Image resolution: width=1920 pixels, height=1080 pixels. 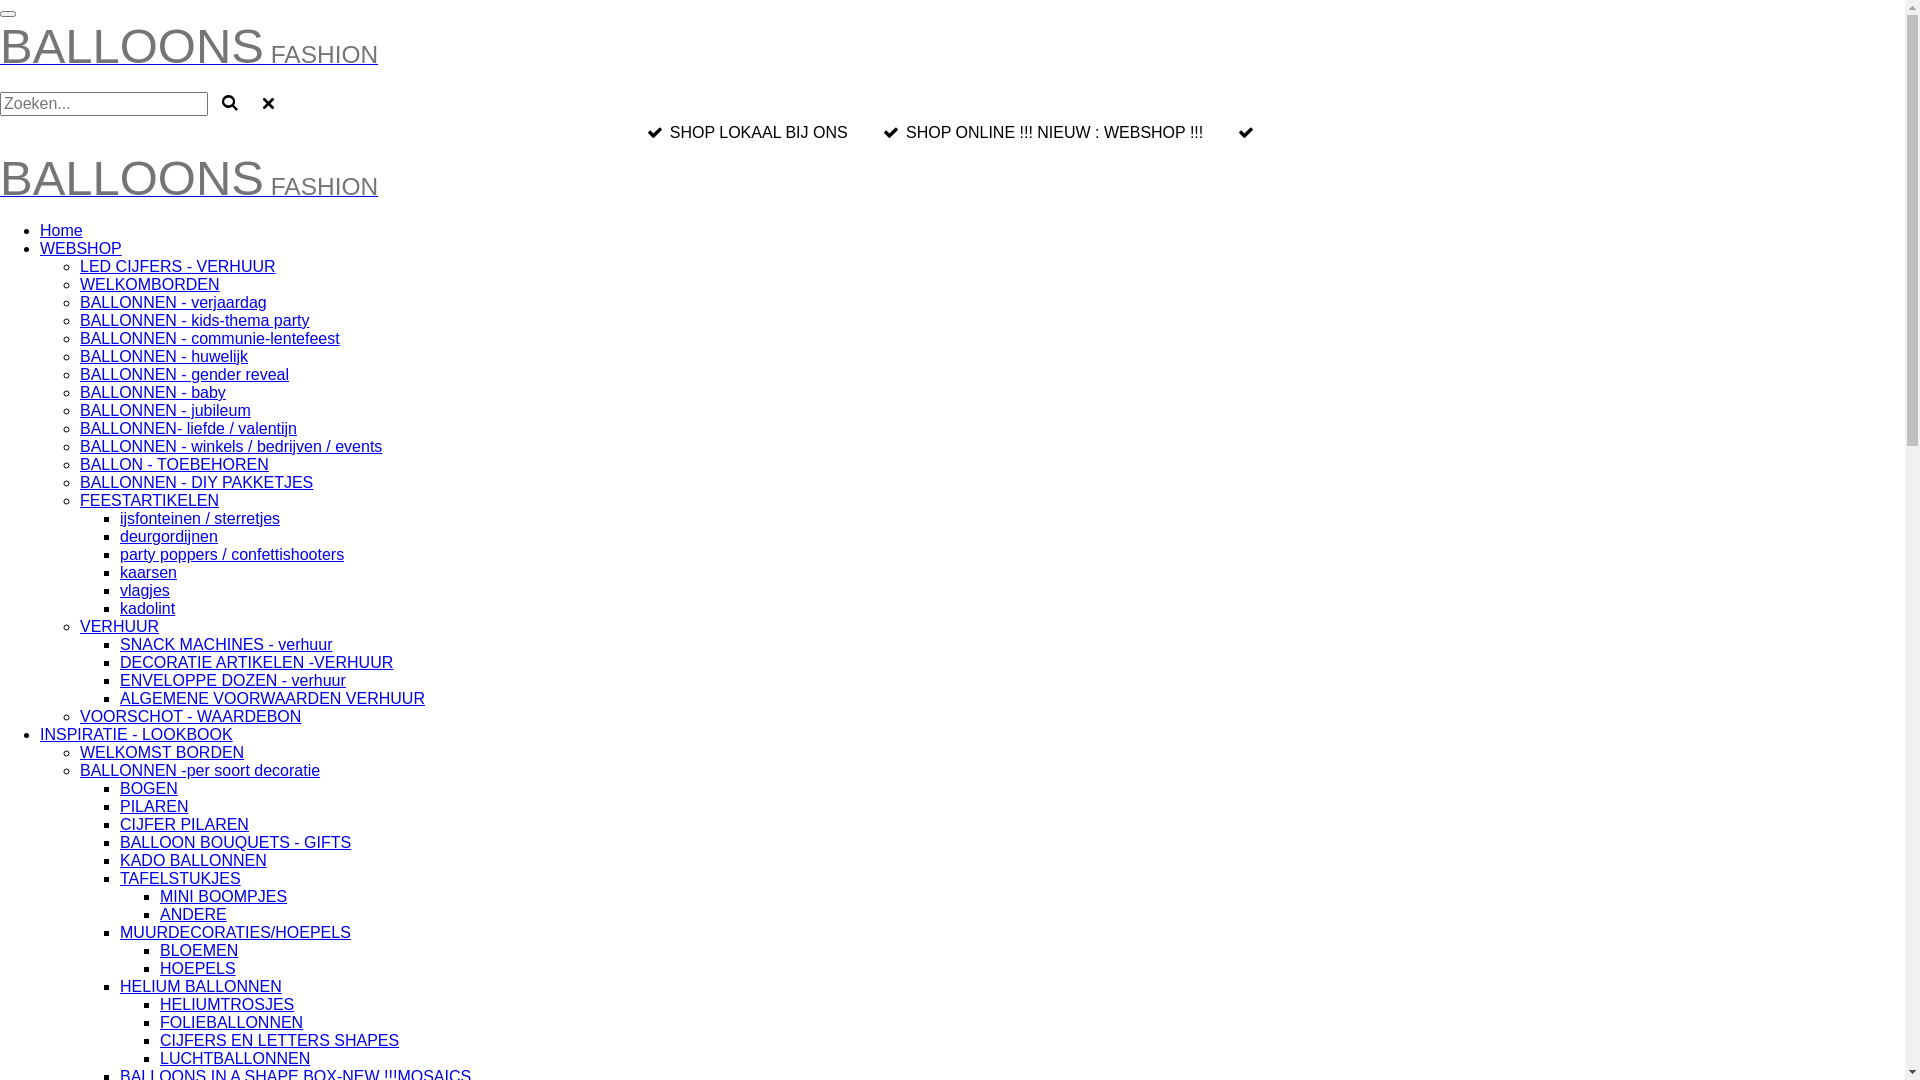 What do you see at coordinates (190, 716) in the screenshot?
I see `VOORSCHOT - WAARDEBON` at bounding box center [190, 716].